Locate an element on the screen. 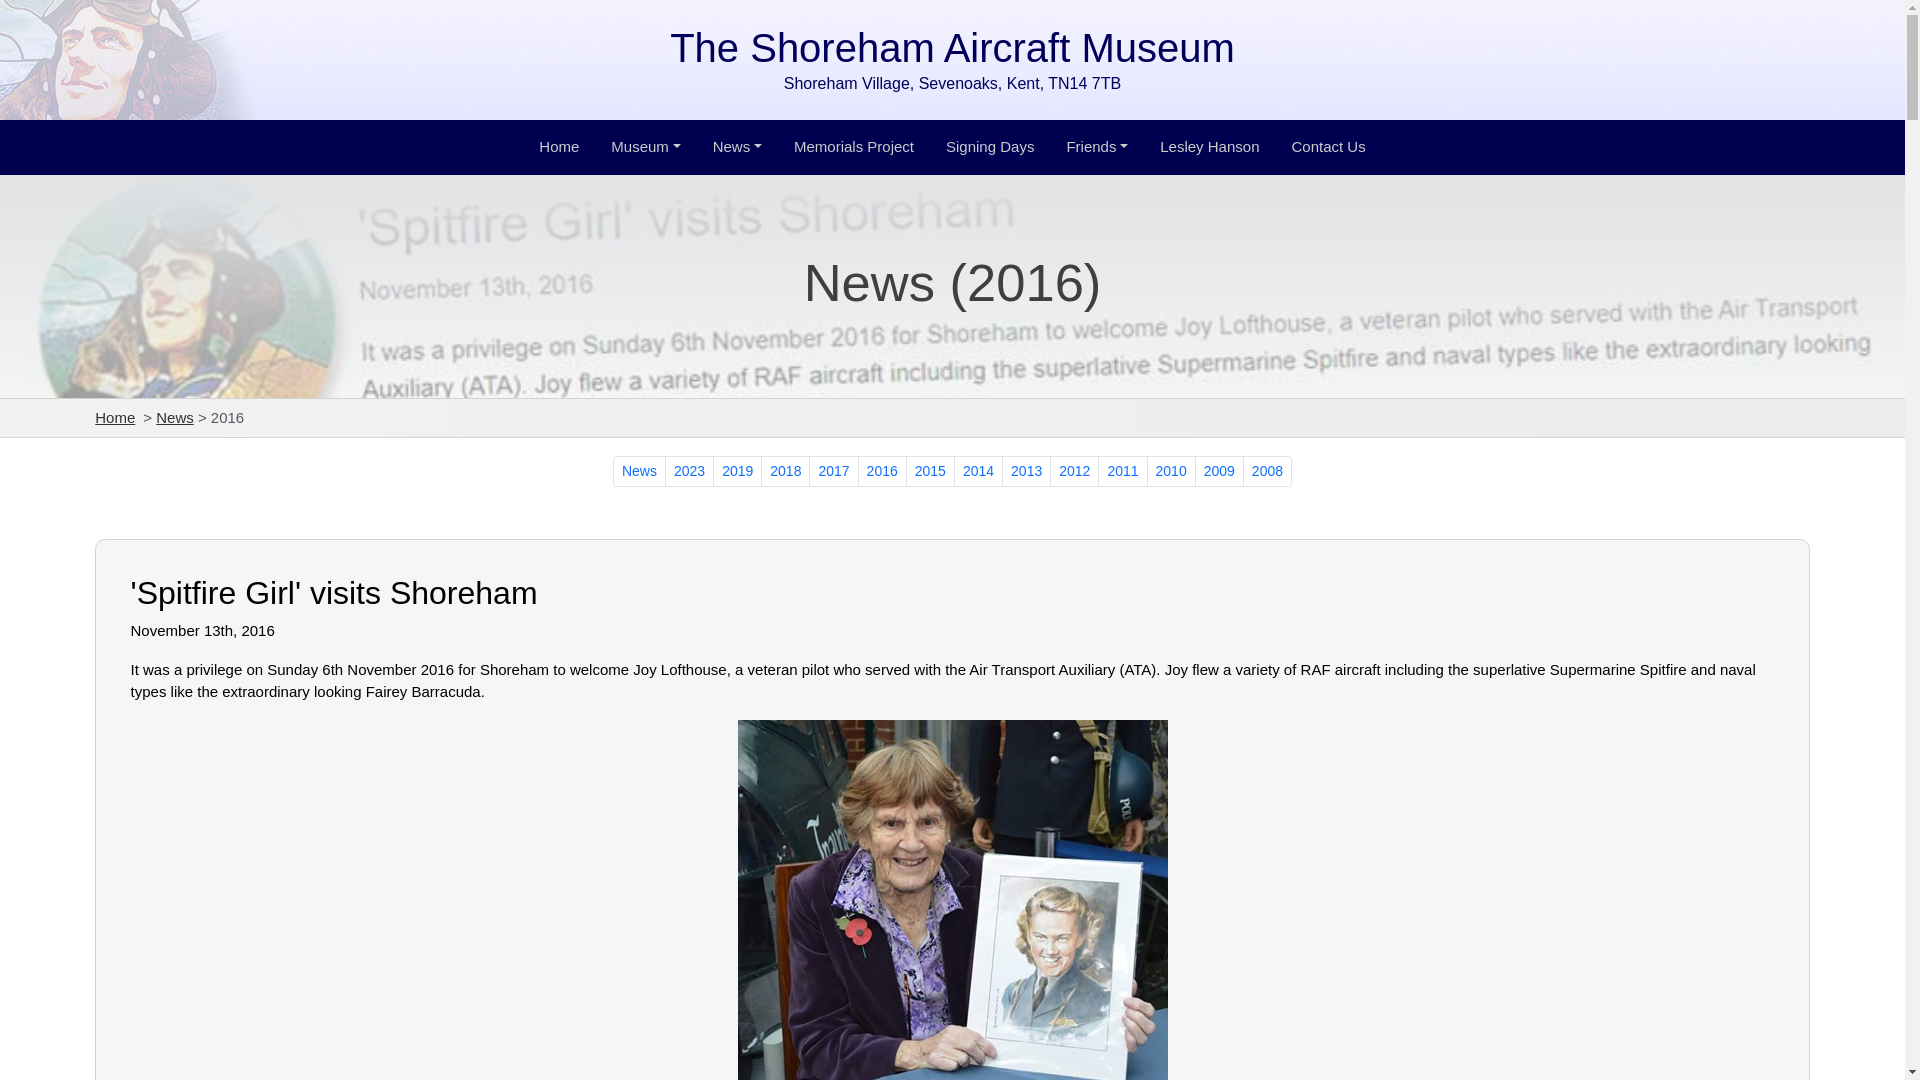 This screenshot has height=1080, width=1920. Memorials Project is located at coordinates (853, 148).